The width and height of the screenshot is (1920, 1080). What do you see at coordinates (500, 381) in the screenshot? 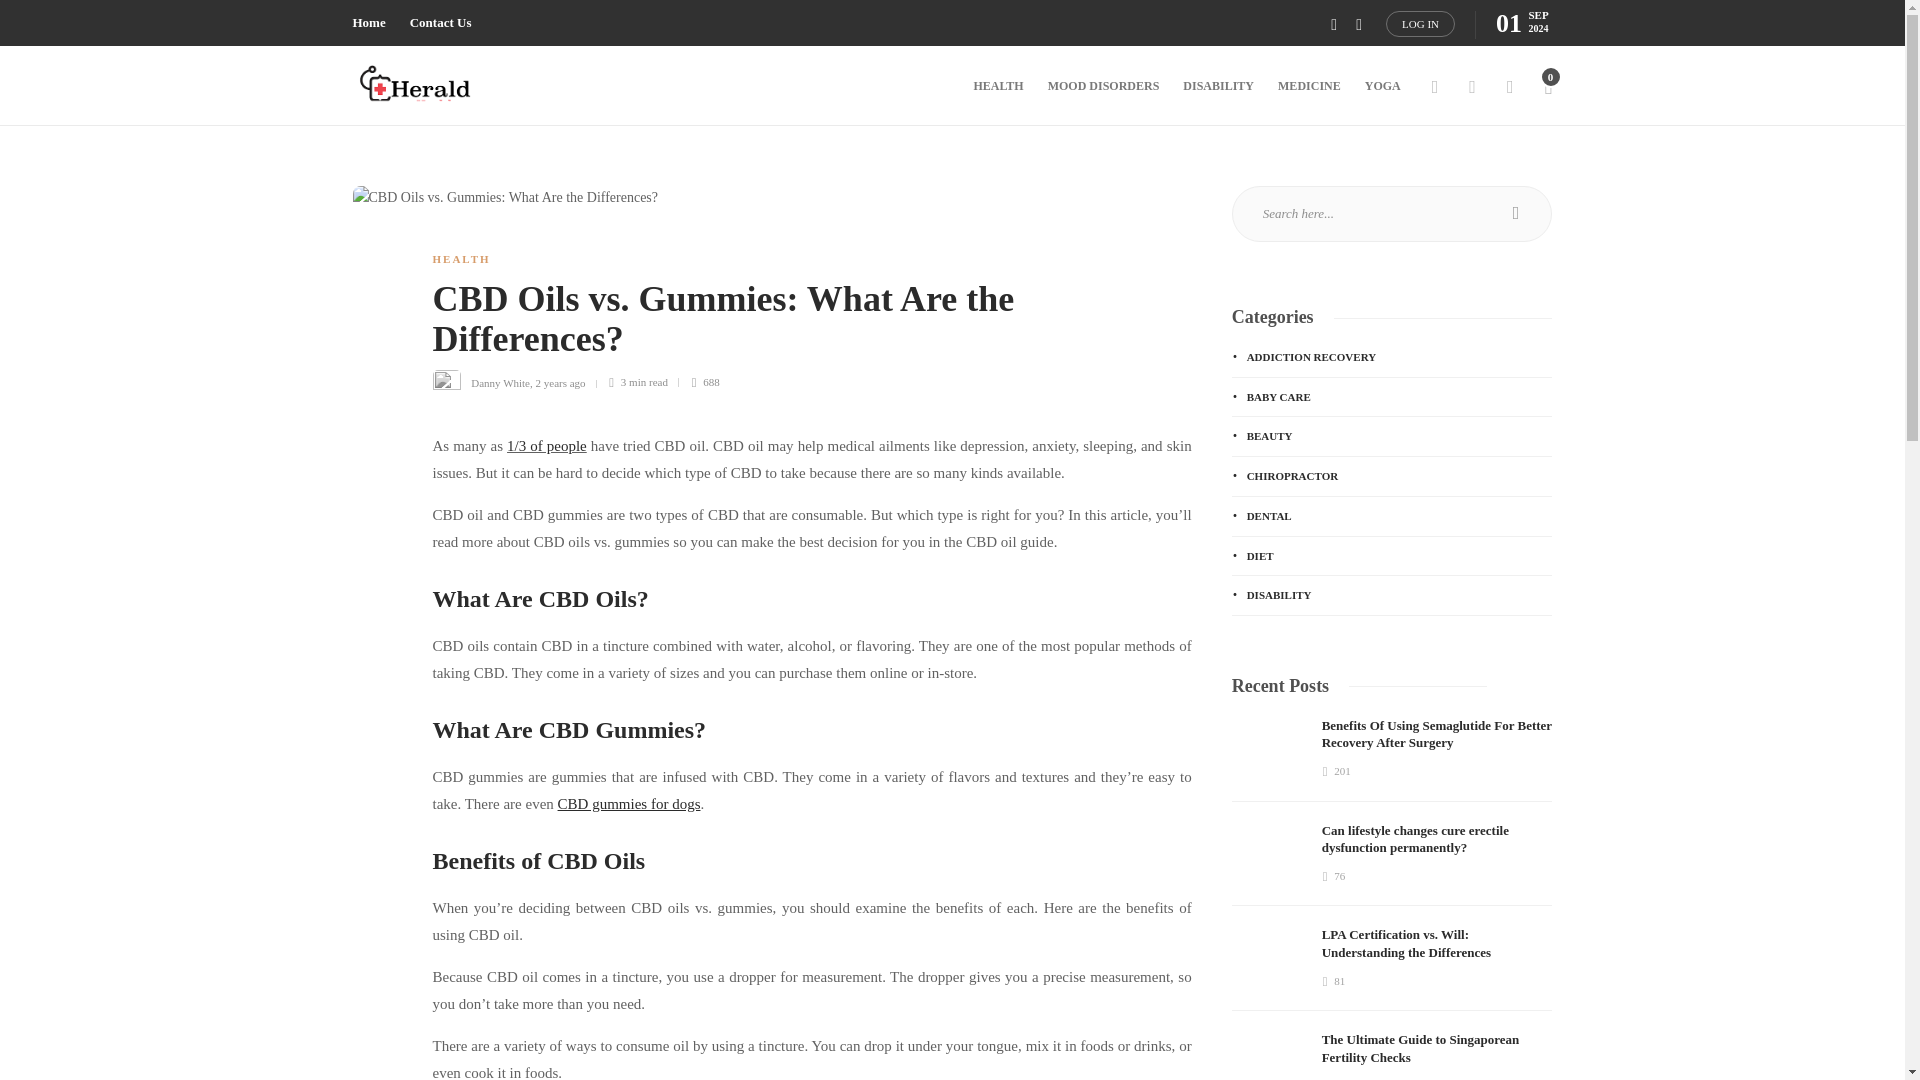
I see `Danny White` at bounding box center [500, 381].